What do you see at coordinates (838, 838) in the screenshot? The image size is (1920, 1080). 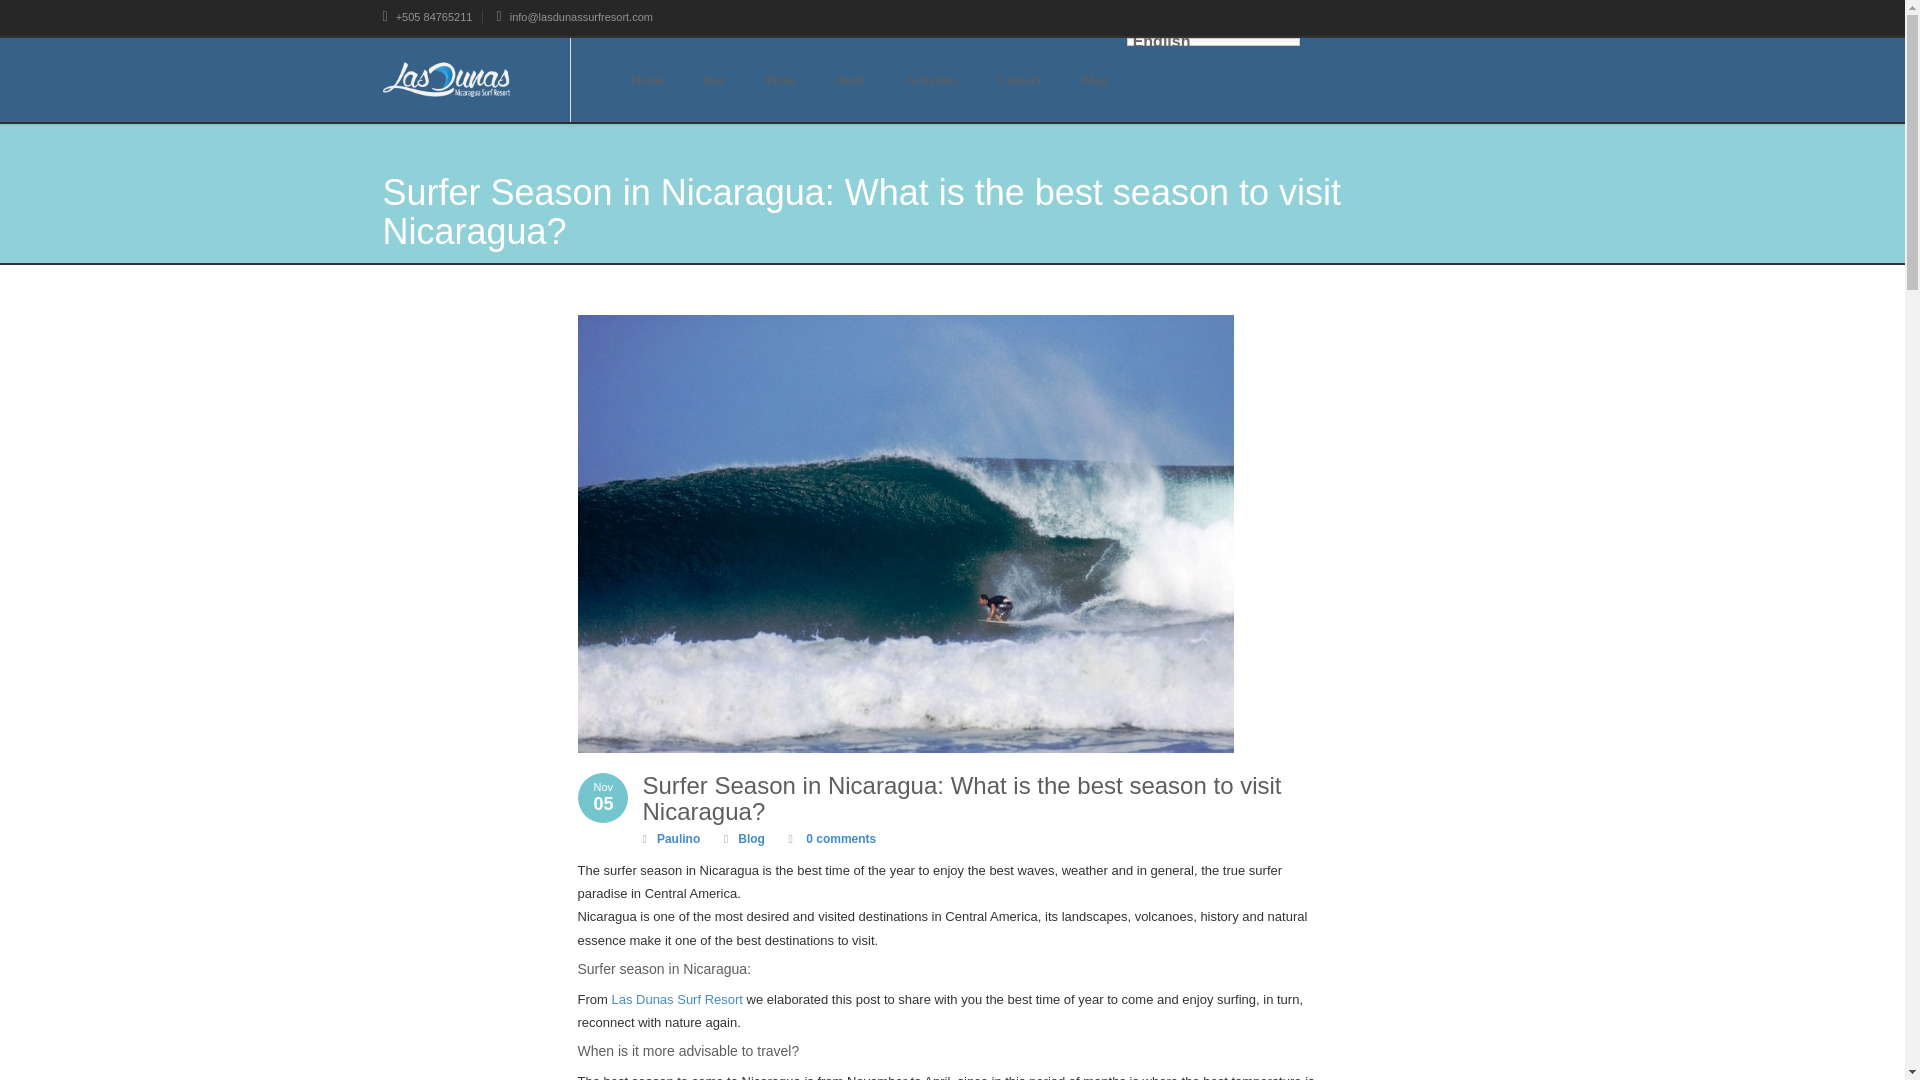 I see `0 comments` at bounding box center [838, 838].